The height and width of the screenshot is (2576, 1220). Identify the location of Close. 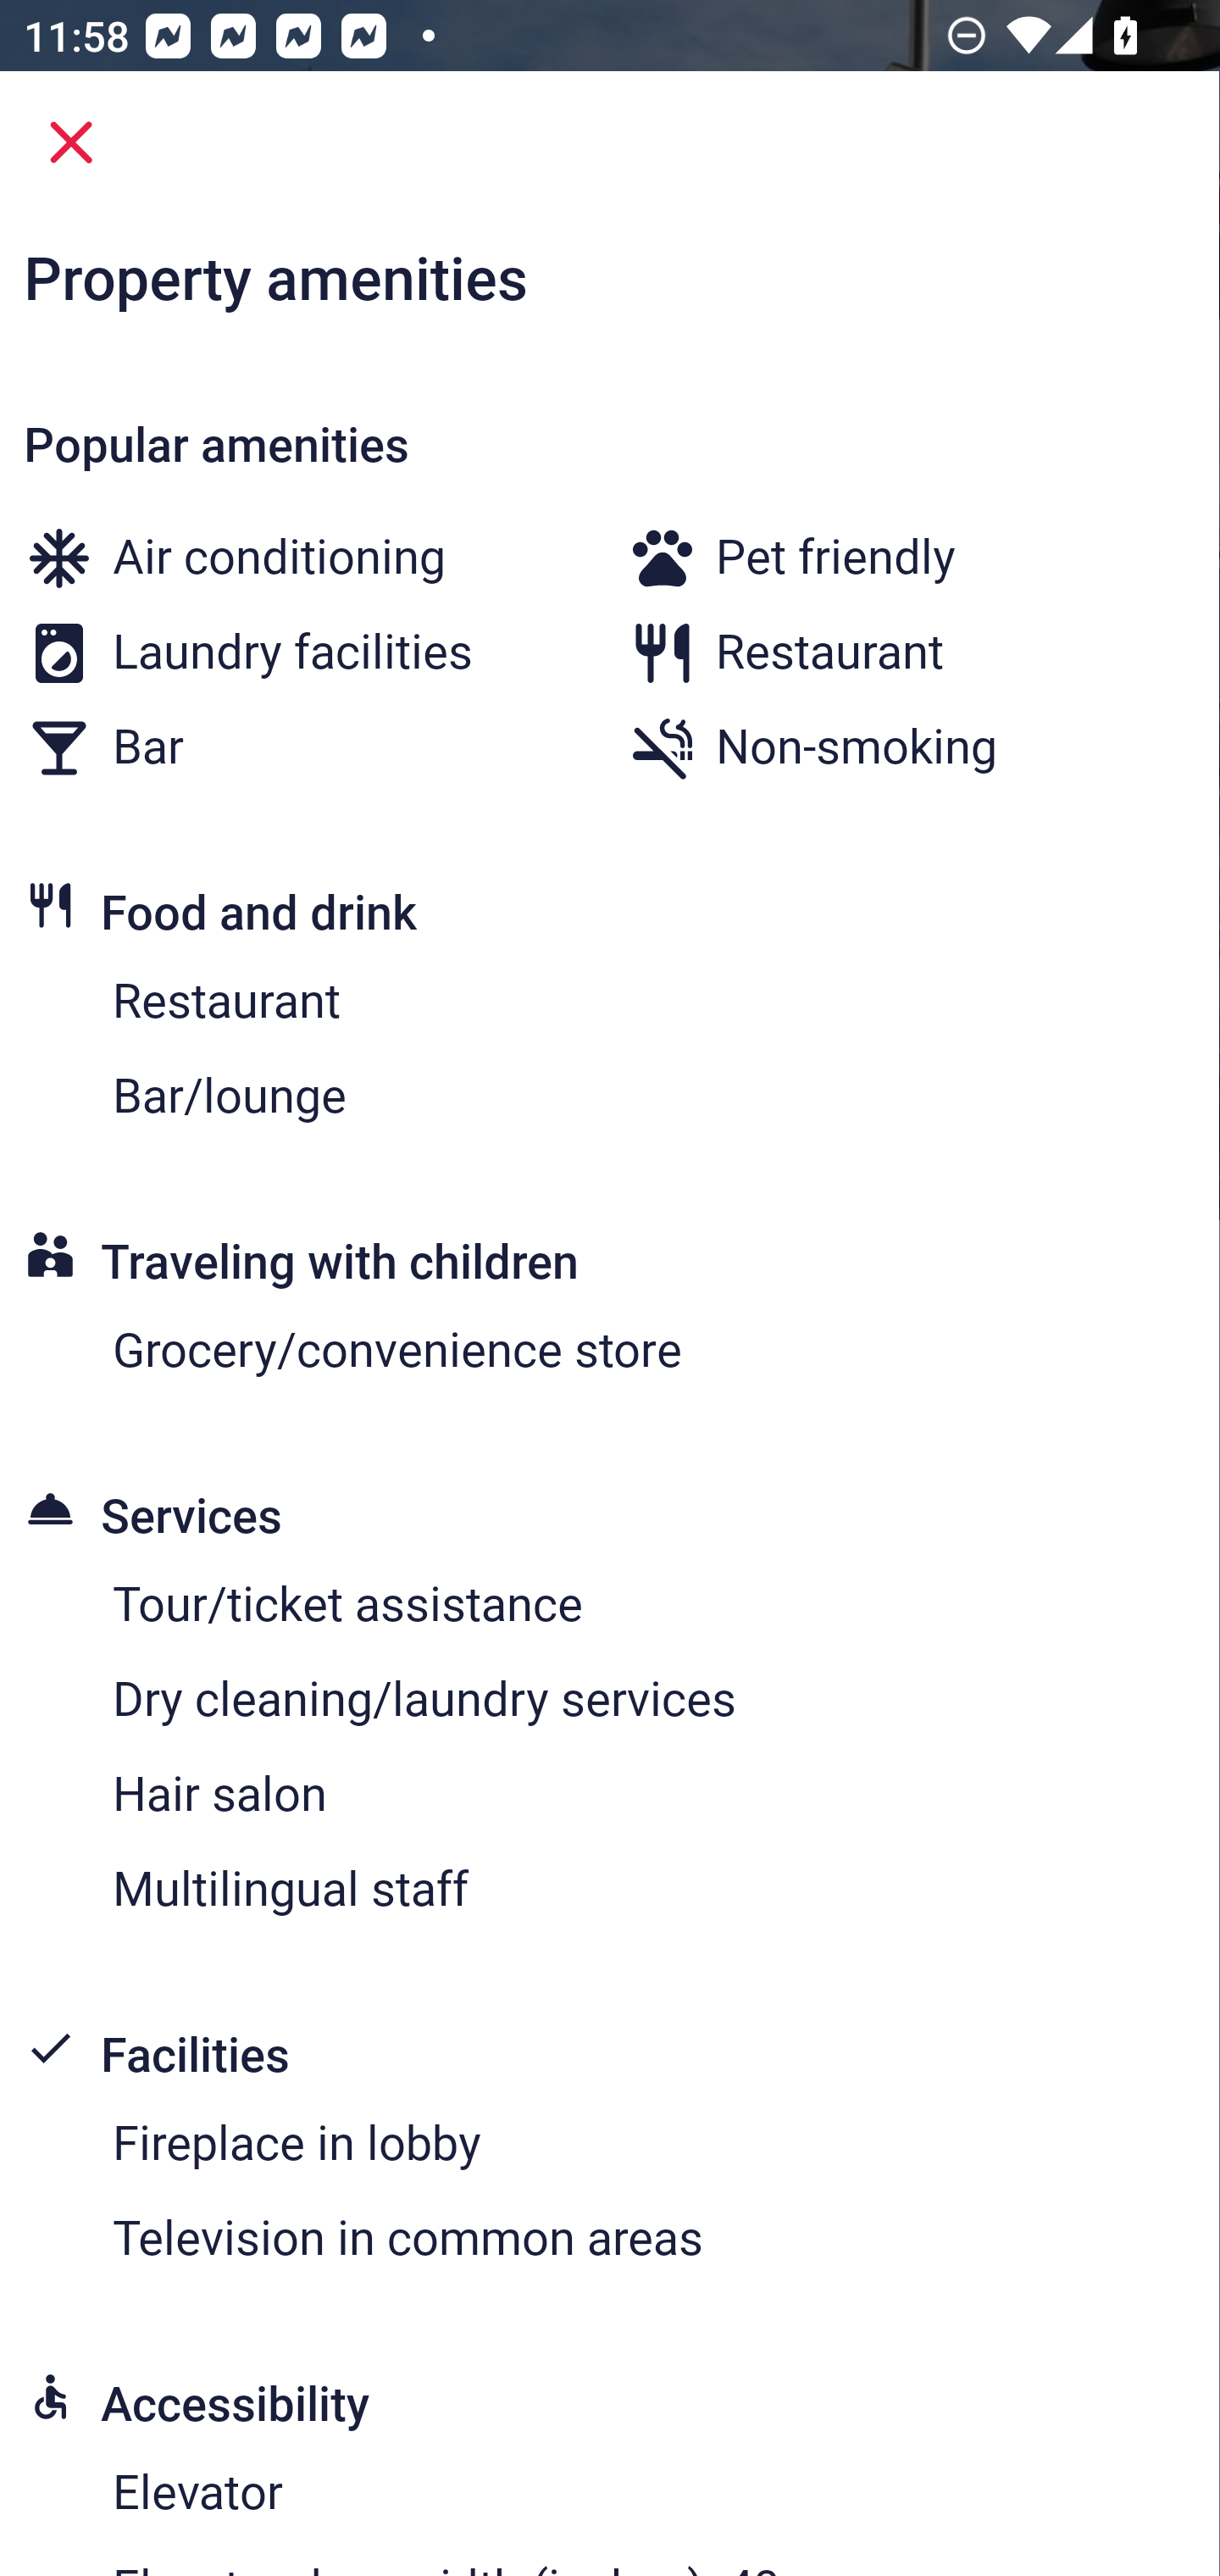
(71, 142).